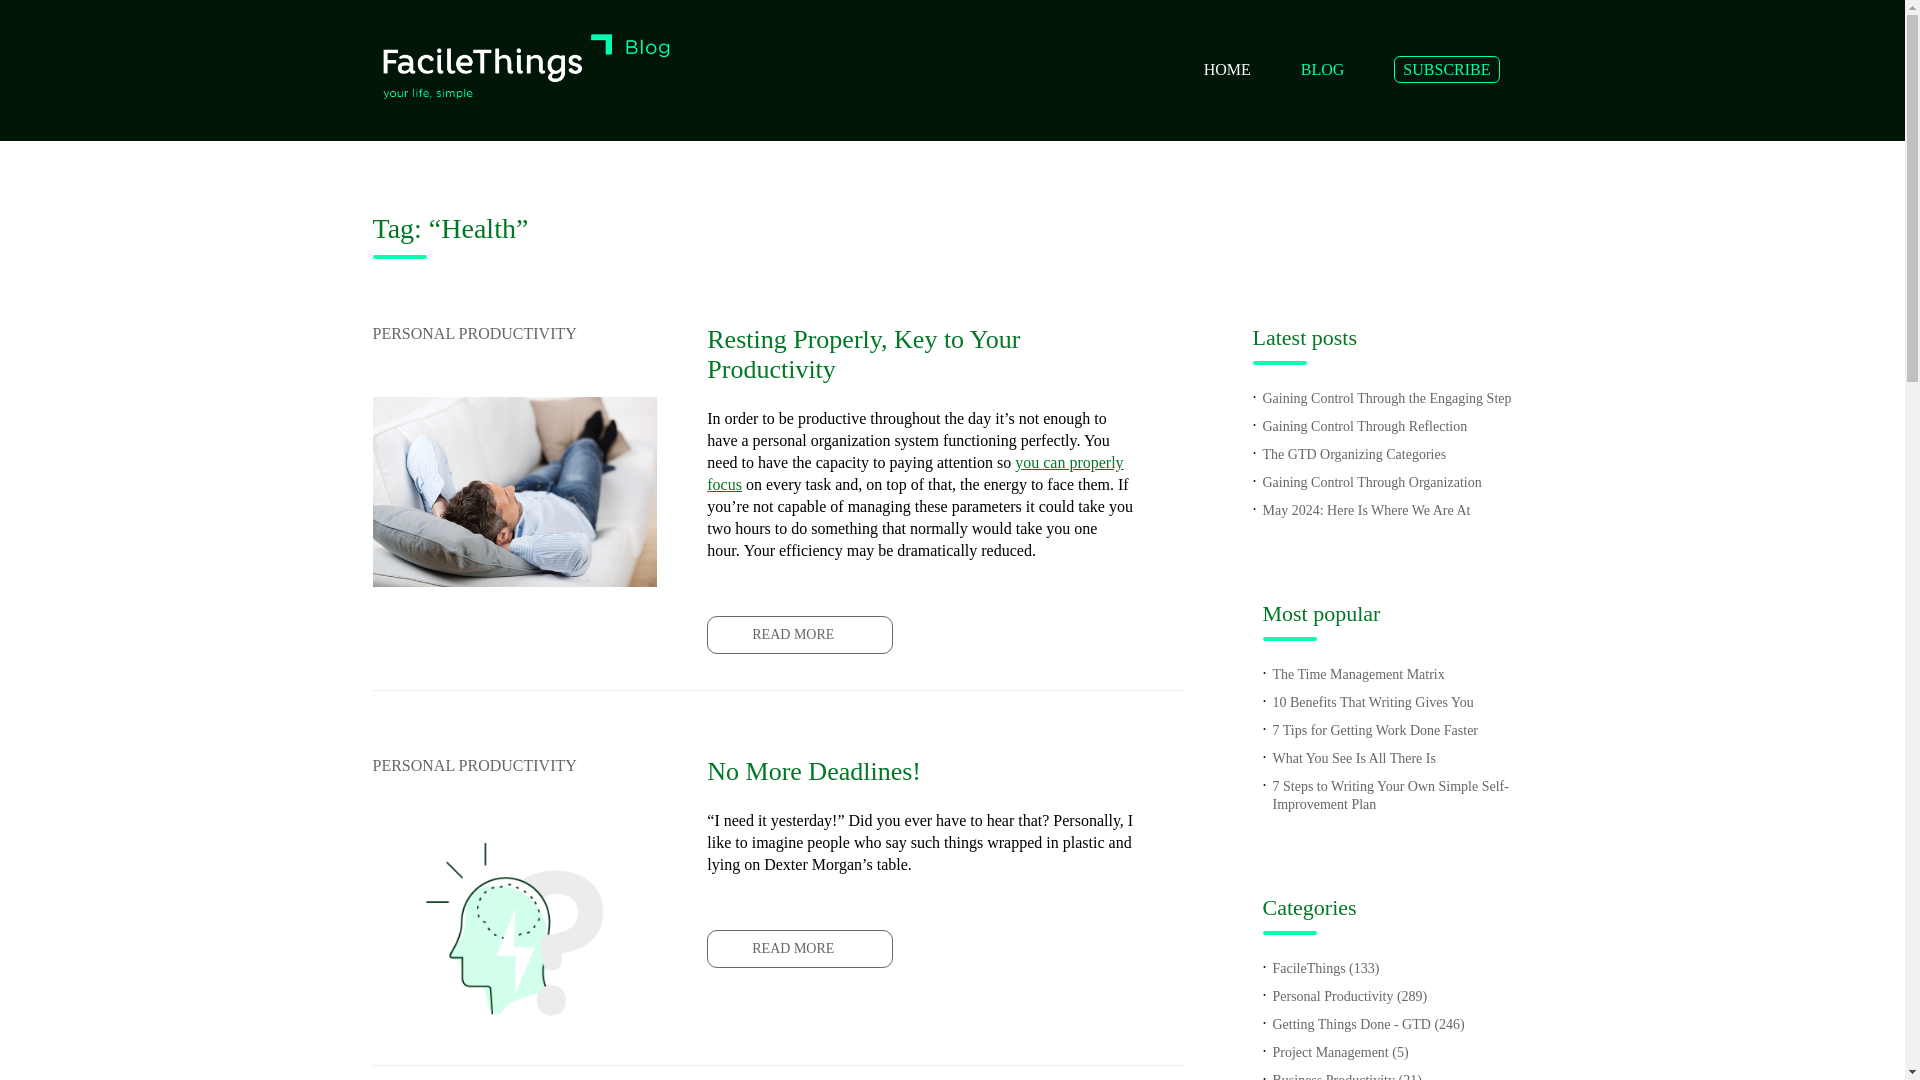 The height and width of the screenshot is (1080, 1920). What do you see at coordinates (1370, 482) in the screenshot?
I see `Gaining Control Through Organization` at bounding box center [1370, 482].